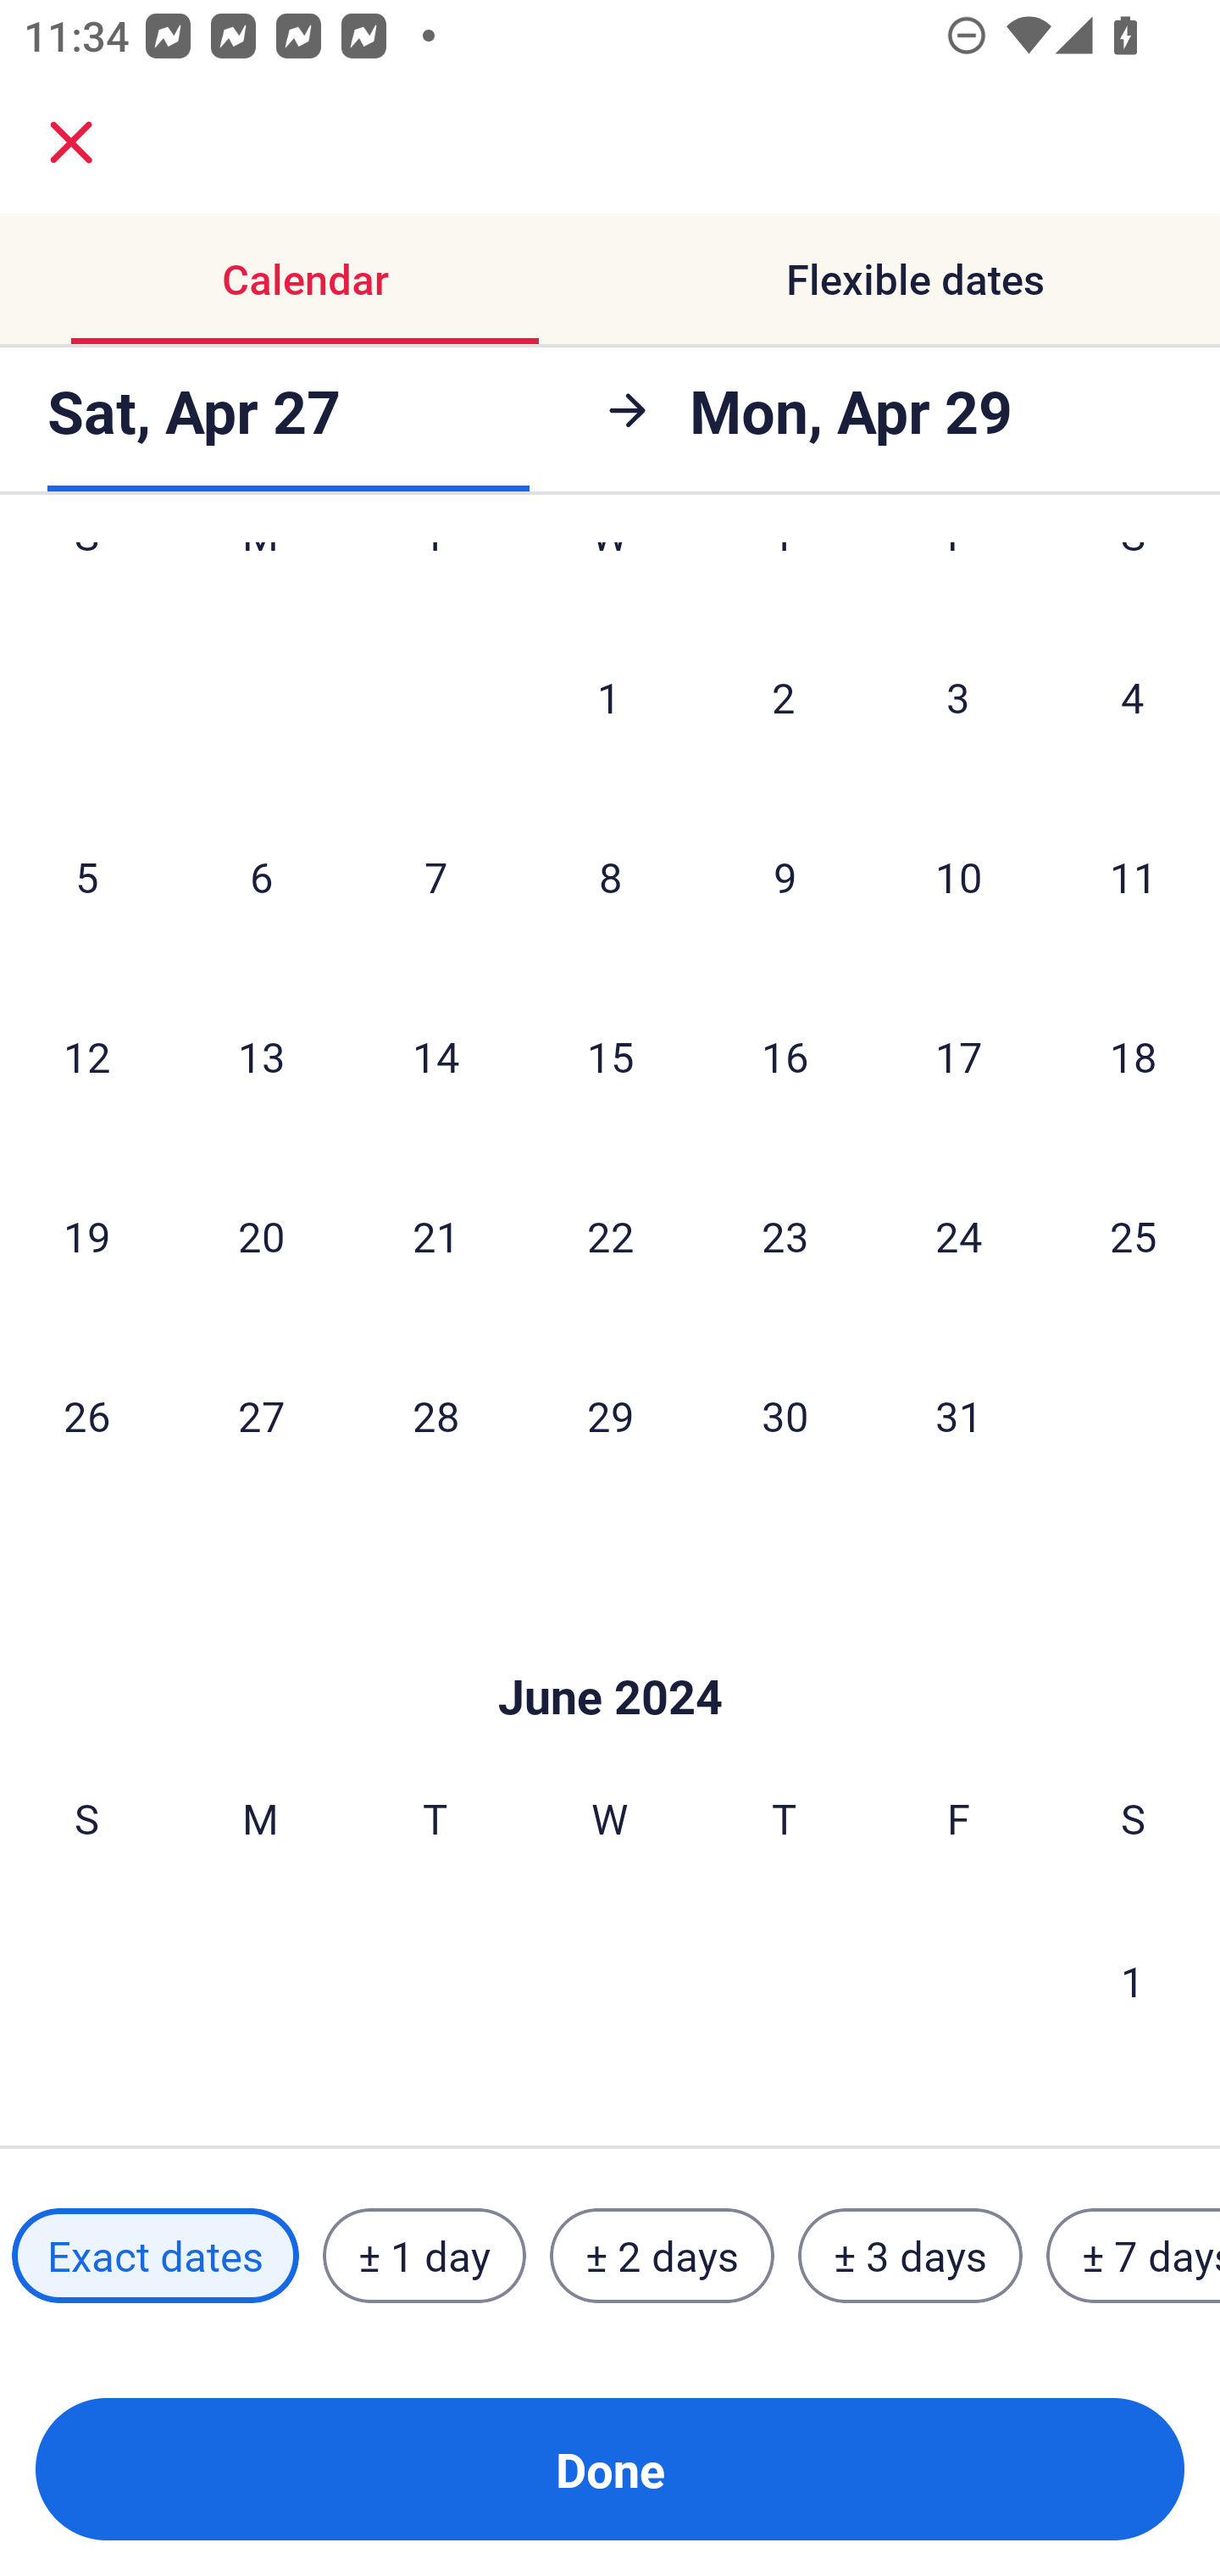 This screenshot has width=1220, height=2576. Describe the element at coordinates (435, 876) in the screenshot. I see `7 Tuesday, May 7, 2024` at that location.